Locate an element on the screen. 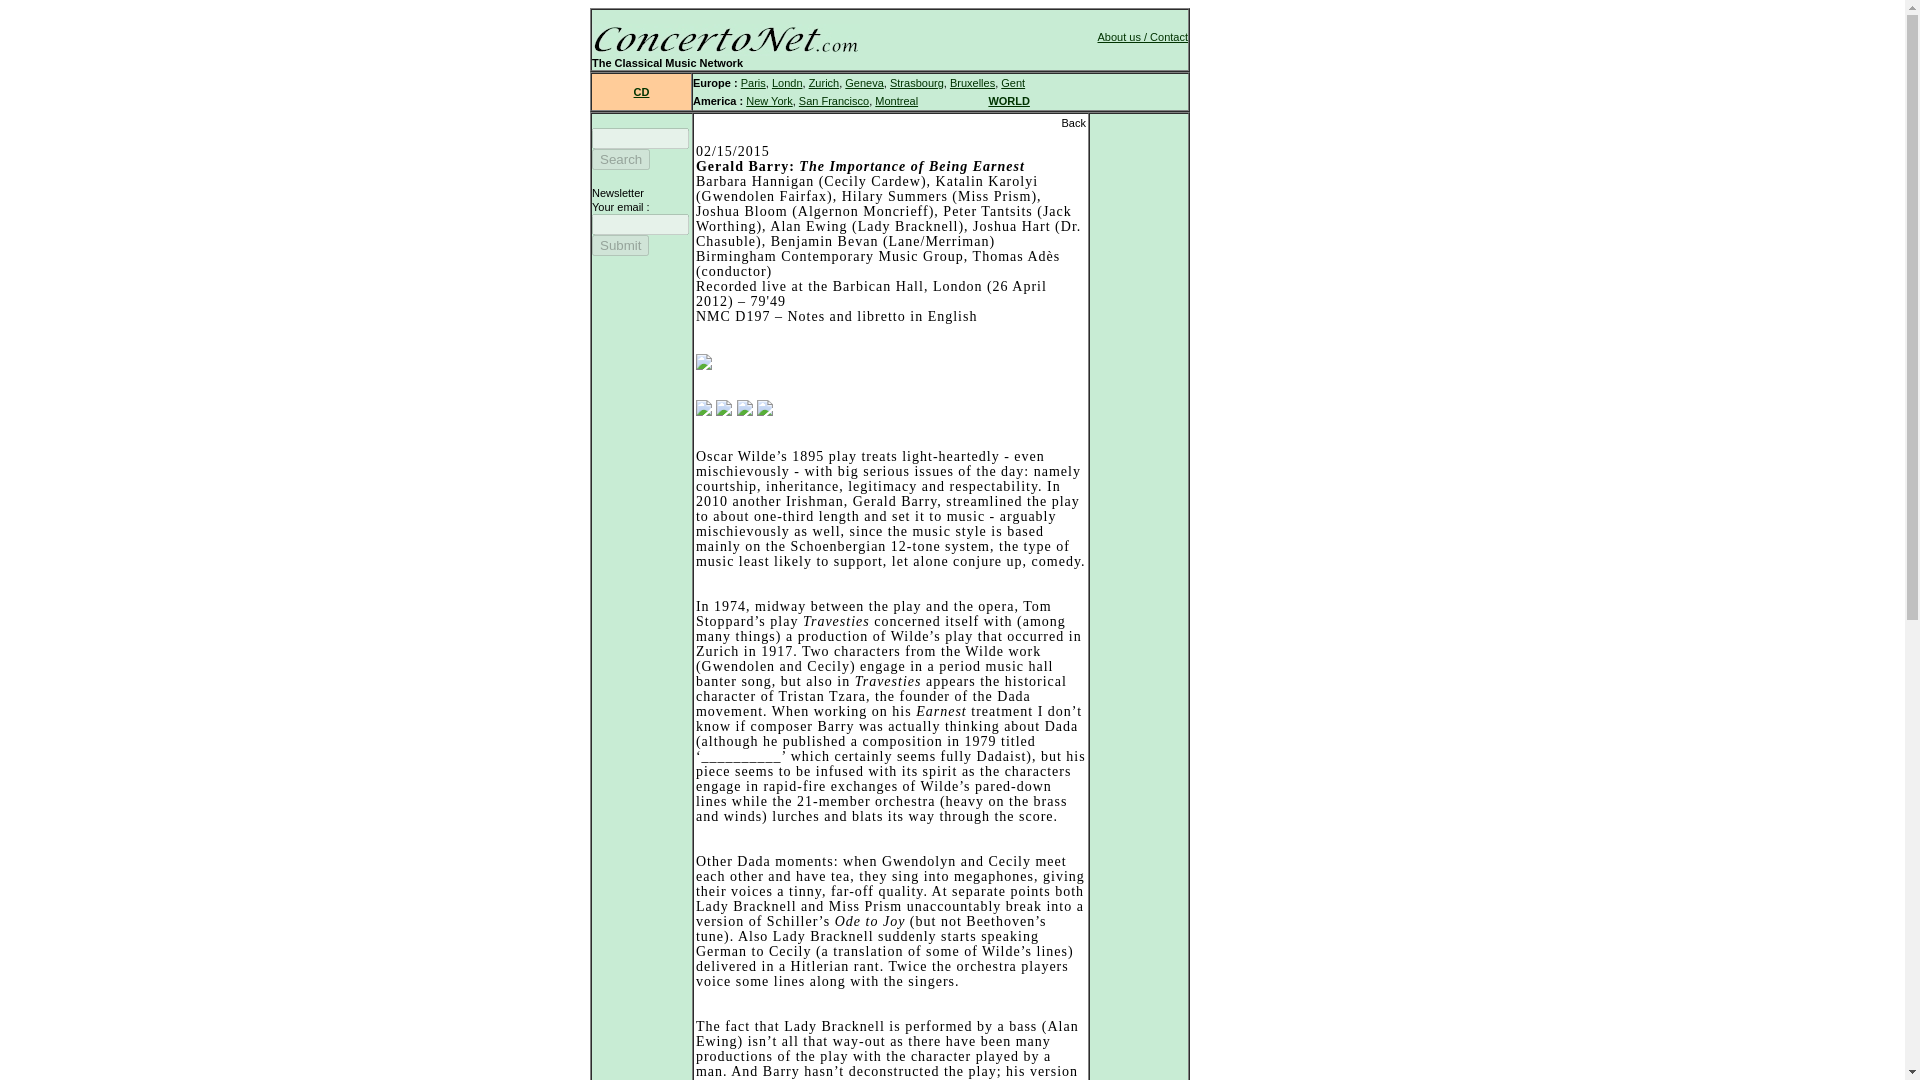 This screenshot has width=1920, height=1080. Strasbourg is located at coordinates (917, 82).